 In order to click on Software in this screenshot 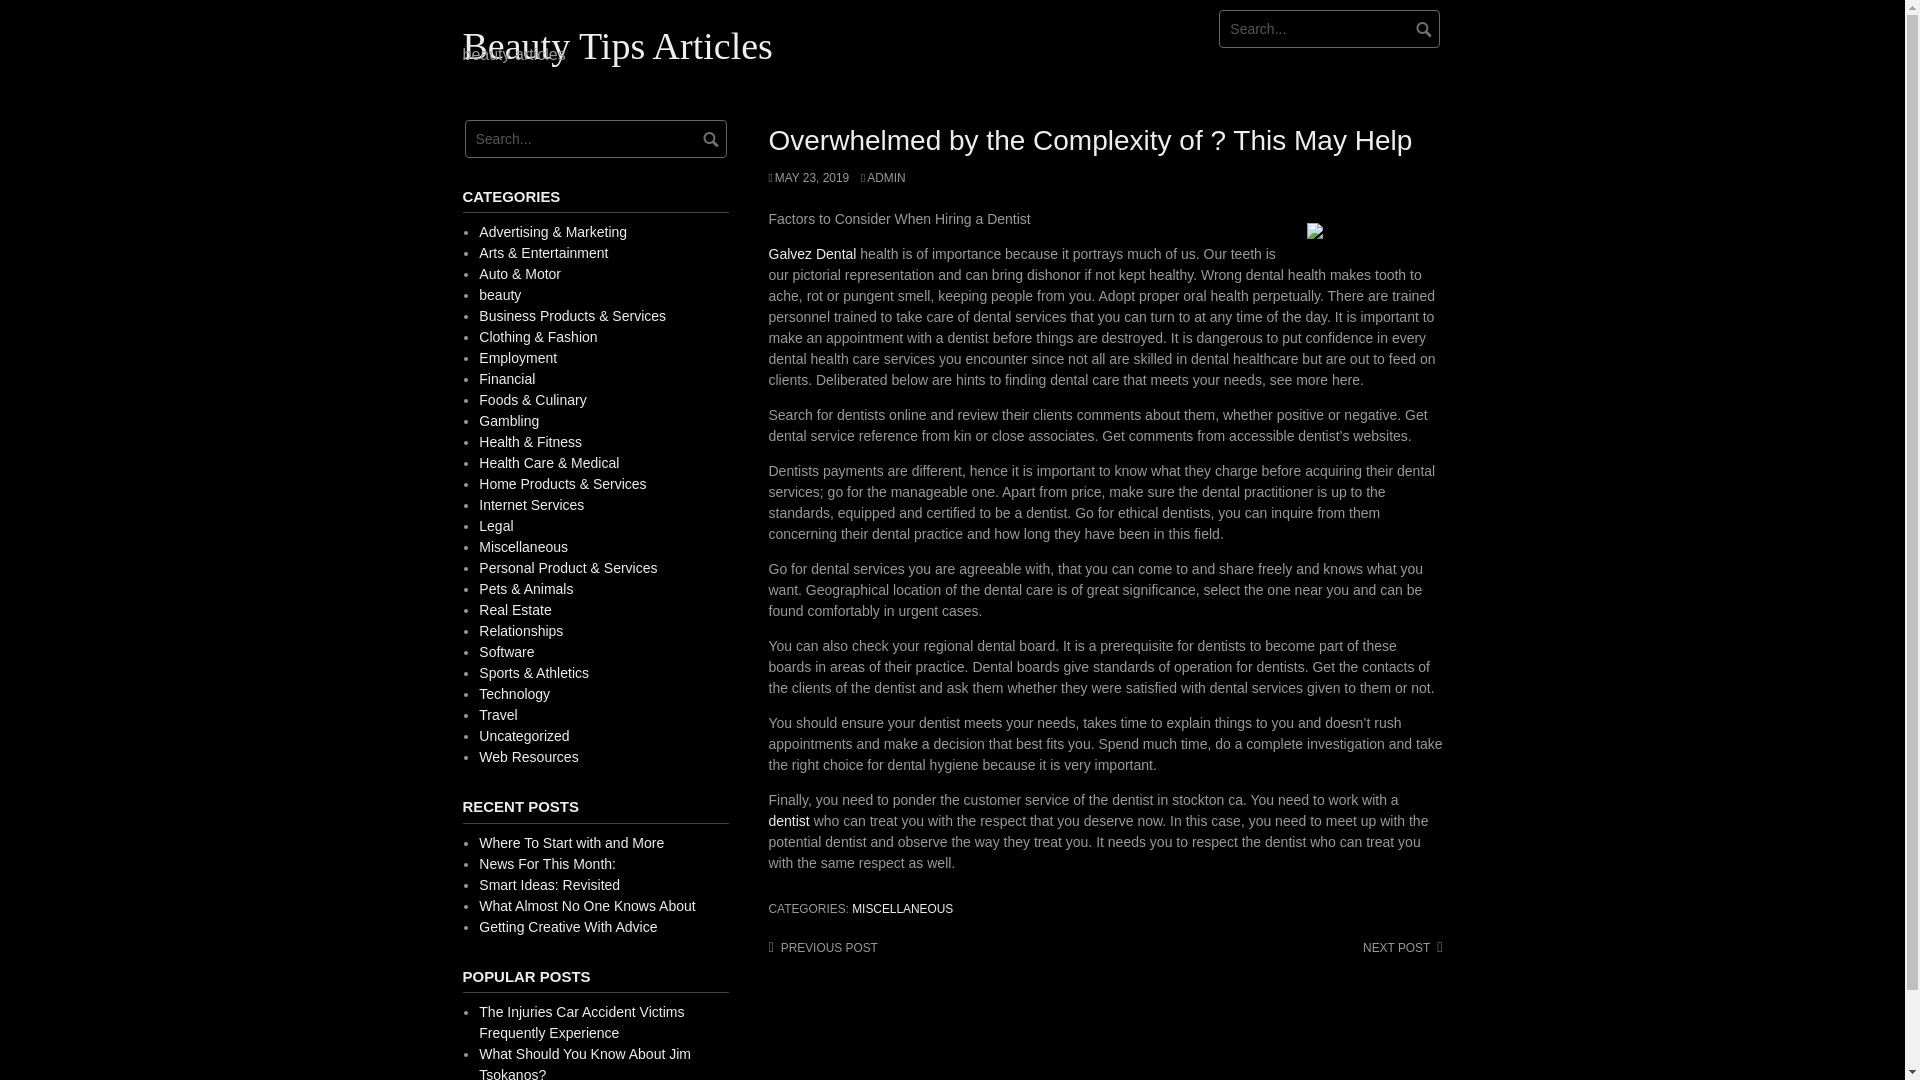, I will do `click(506, 651)`.